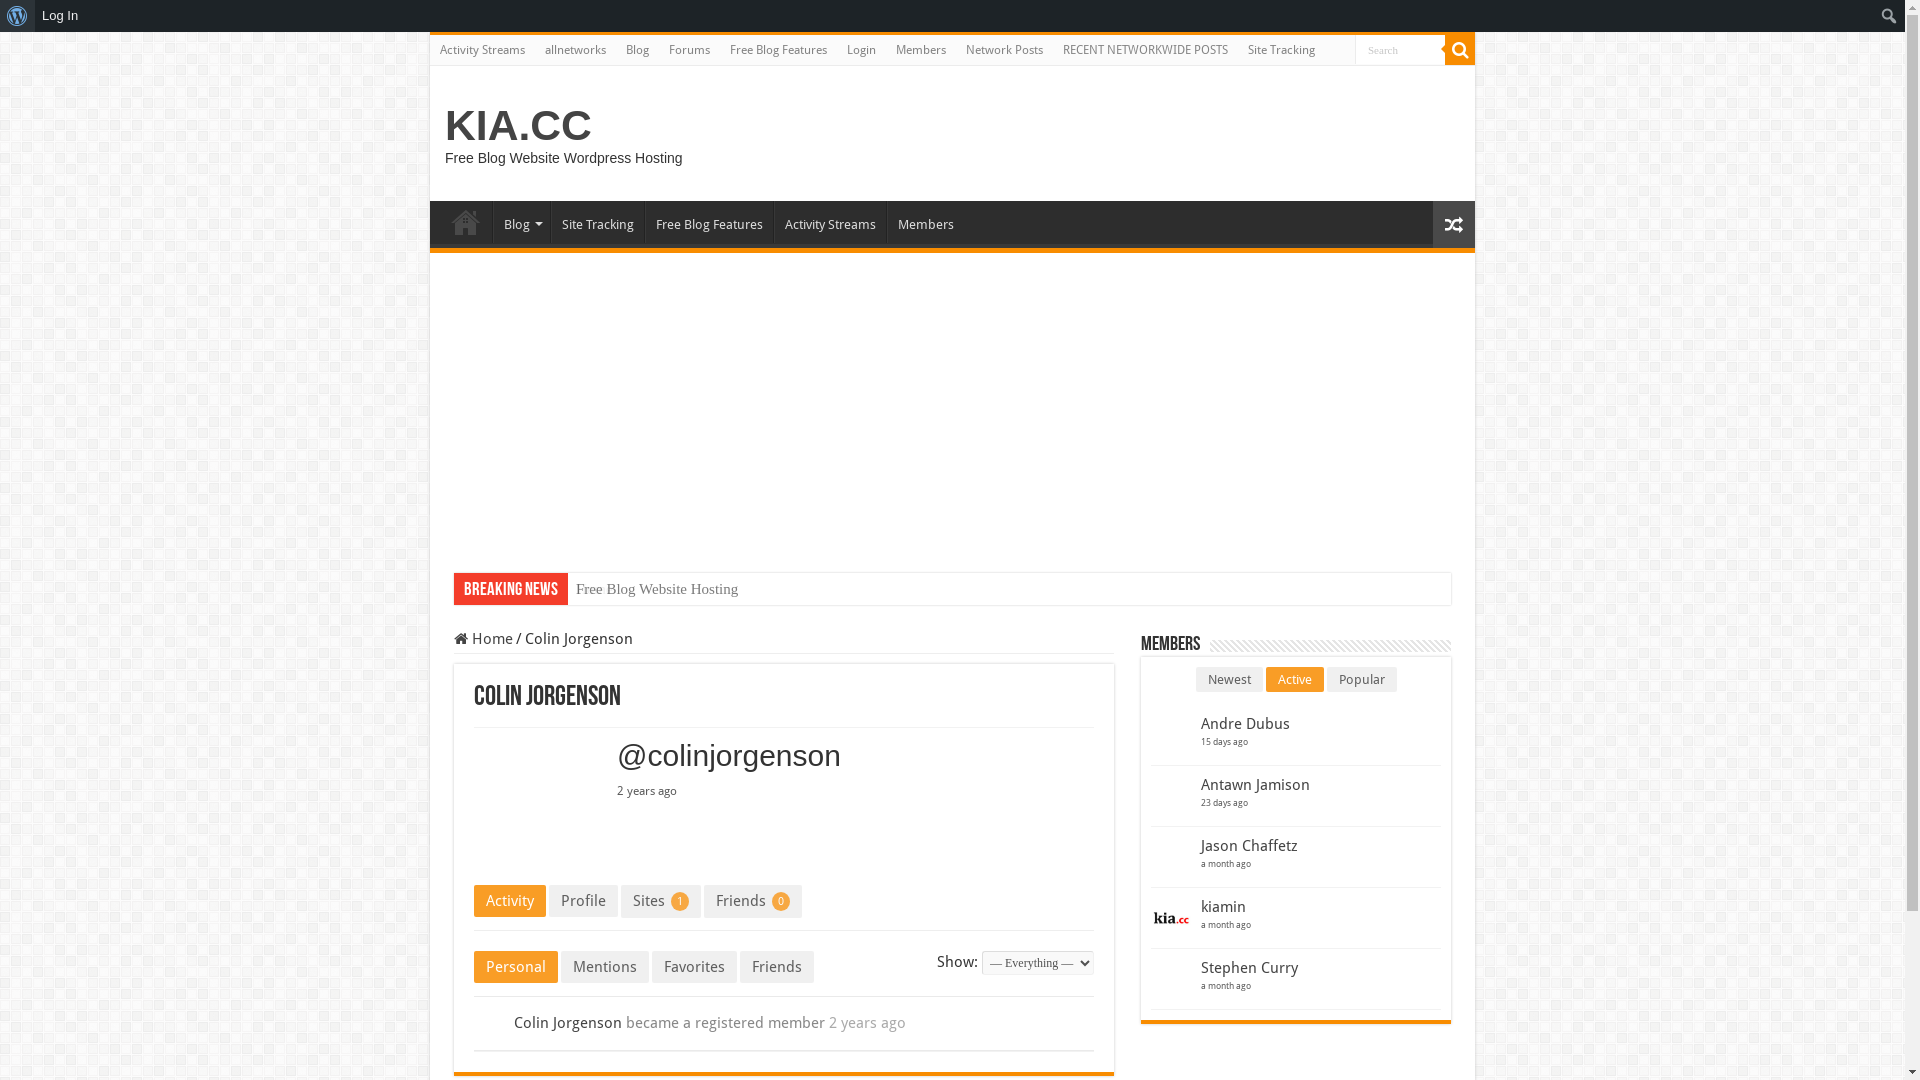 The image size is (1920, 1080). What do you see at coordinates (1250, 968) in the screenshot?
I see `Stephen Curry` at bounding box center [1250, 968].